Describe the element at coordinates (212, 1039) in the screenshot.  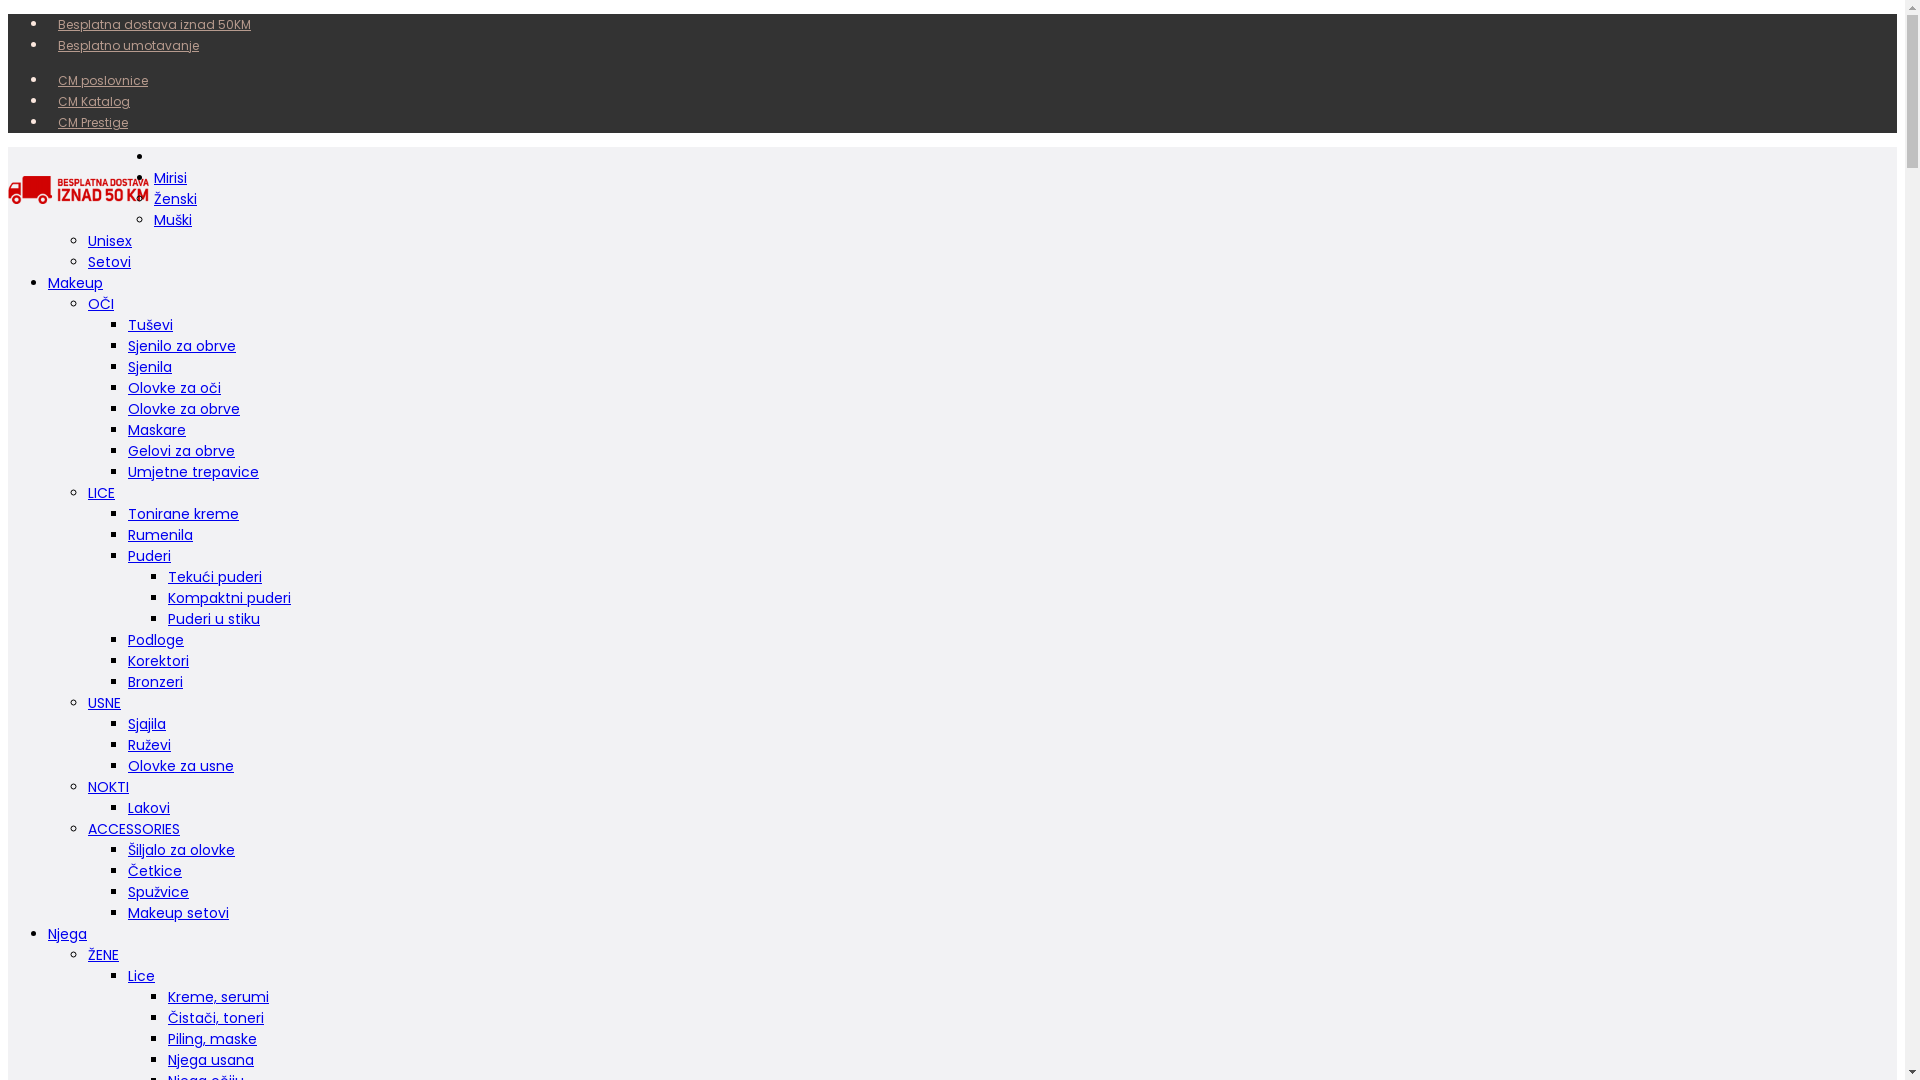
I see `Piling, maske` at that location.